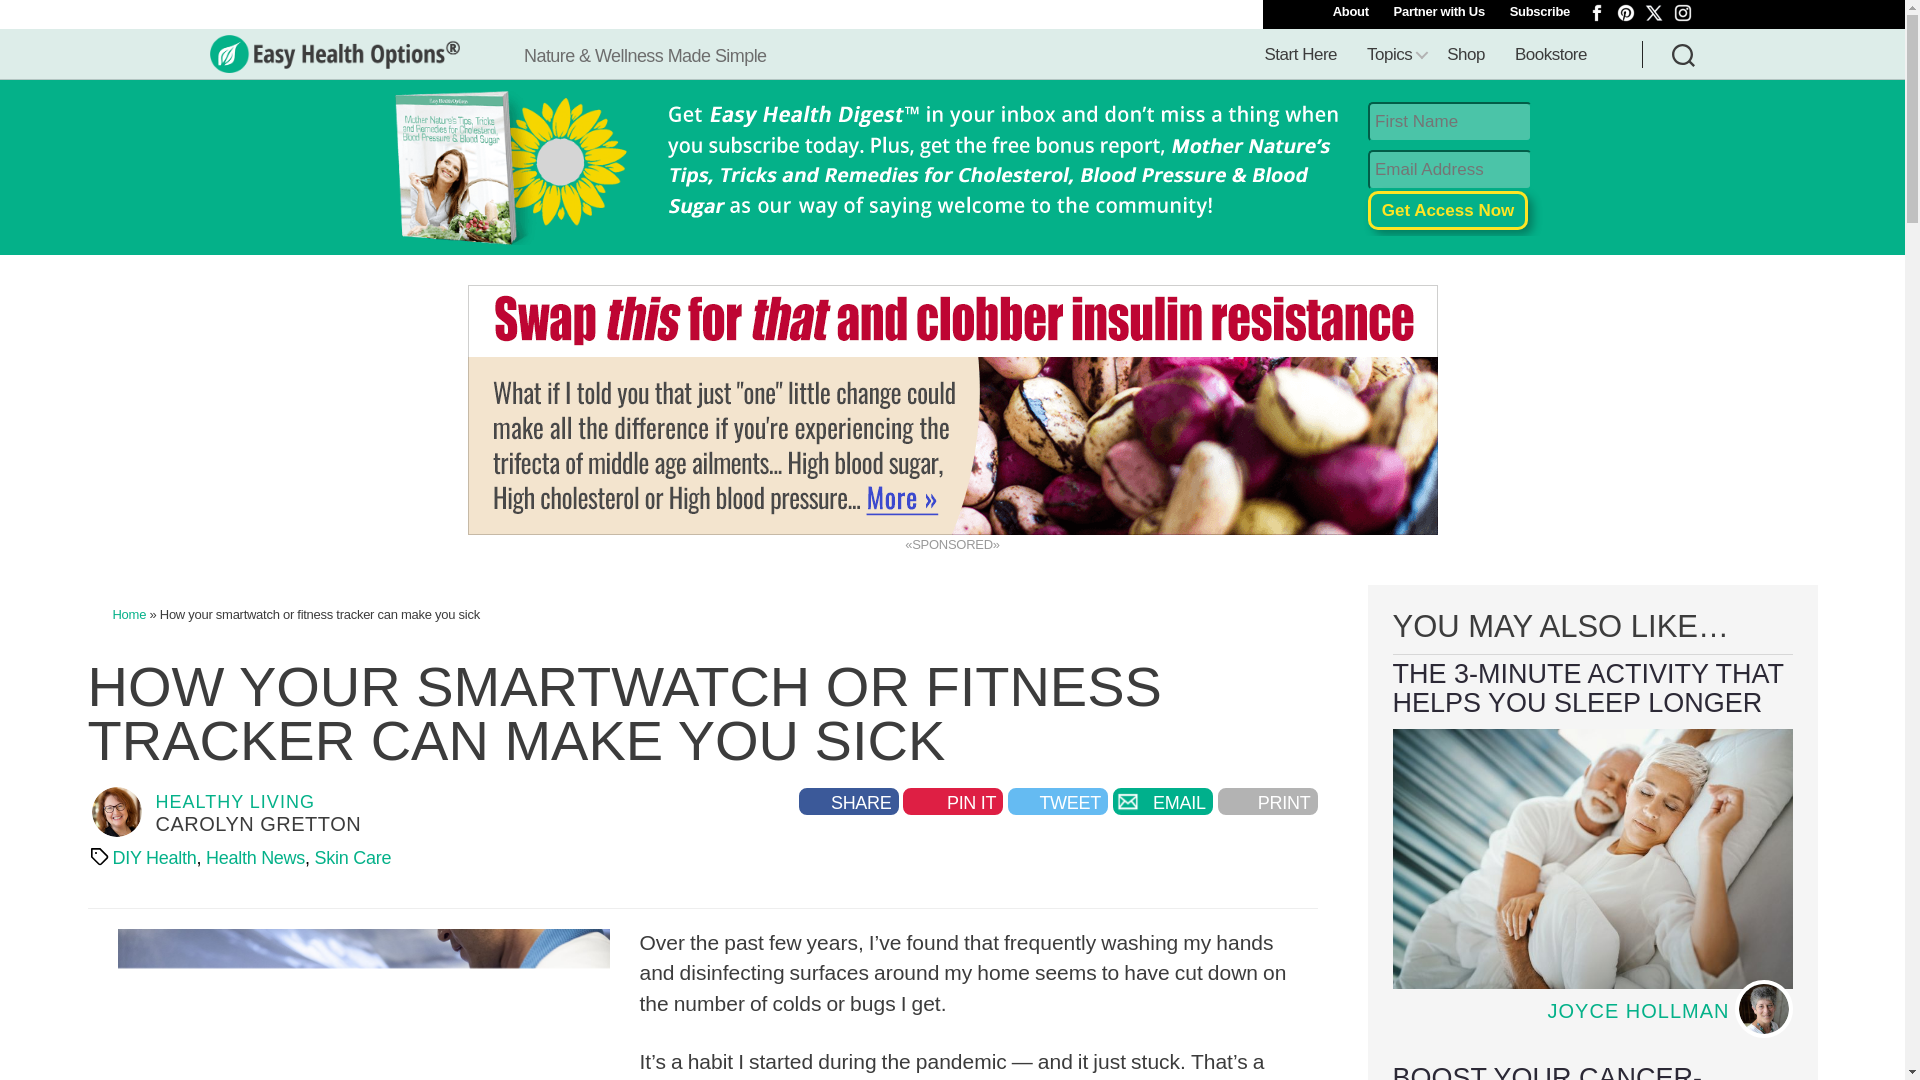 The image size is (1920, 1080). I want to click on About, so click(1350, 12).